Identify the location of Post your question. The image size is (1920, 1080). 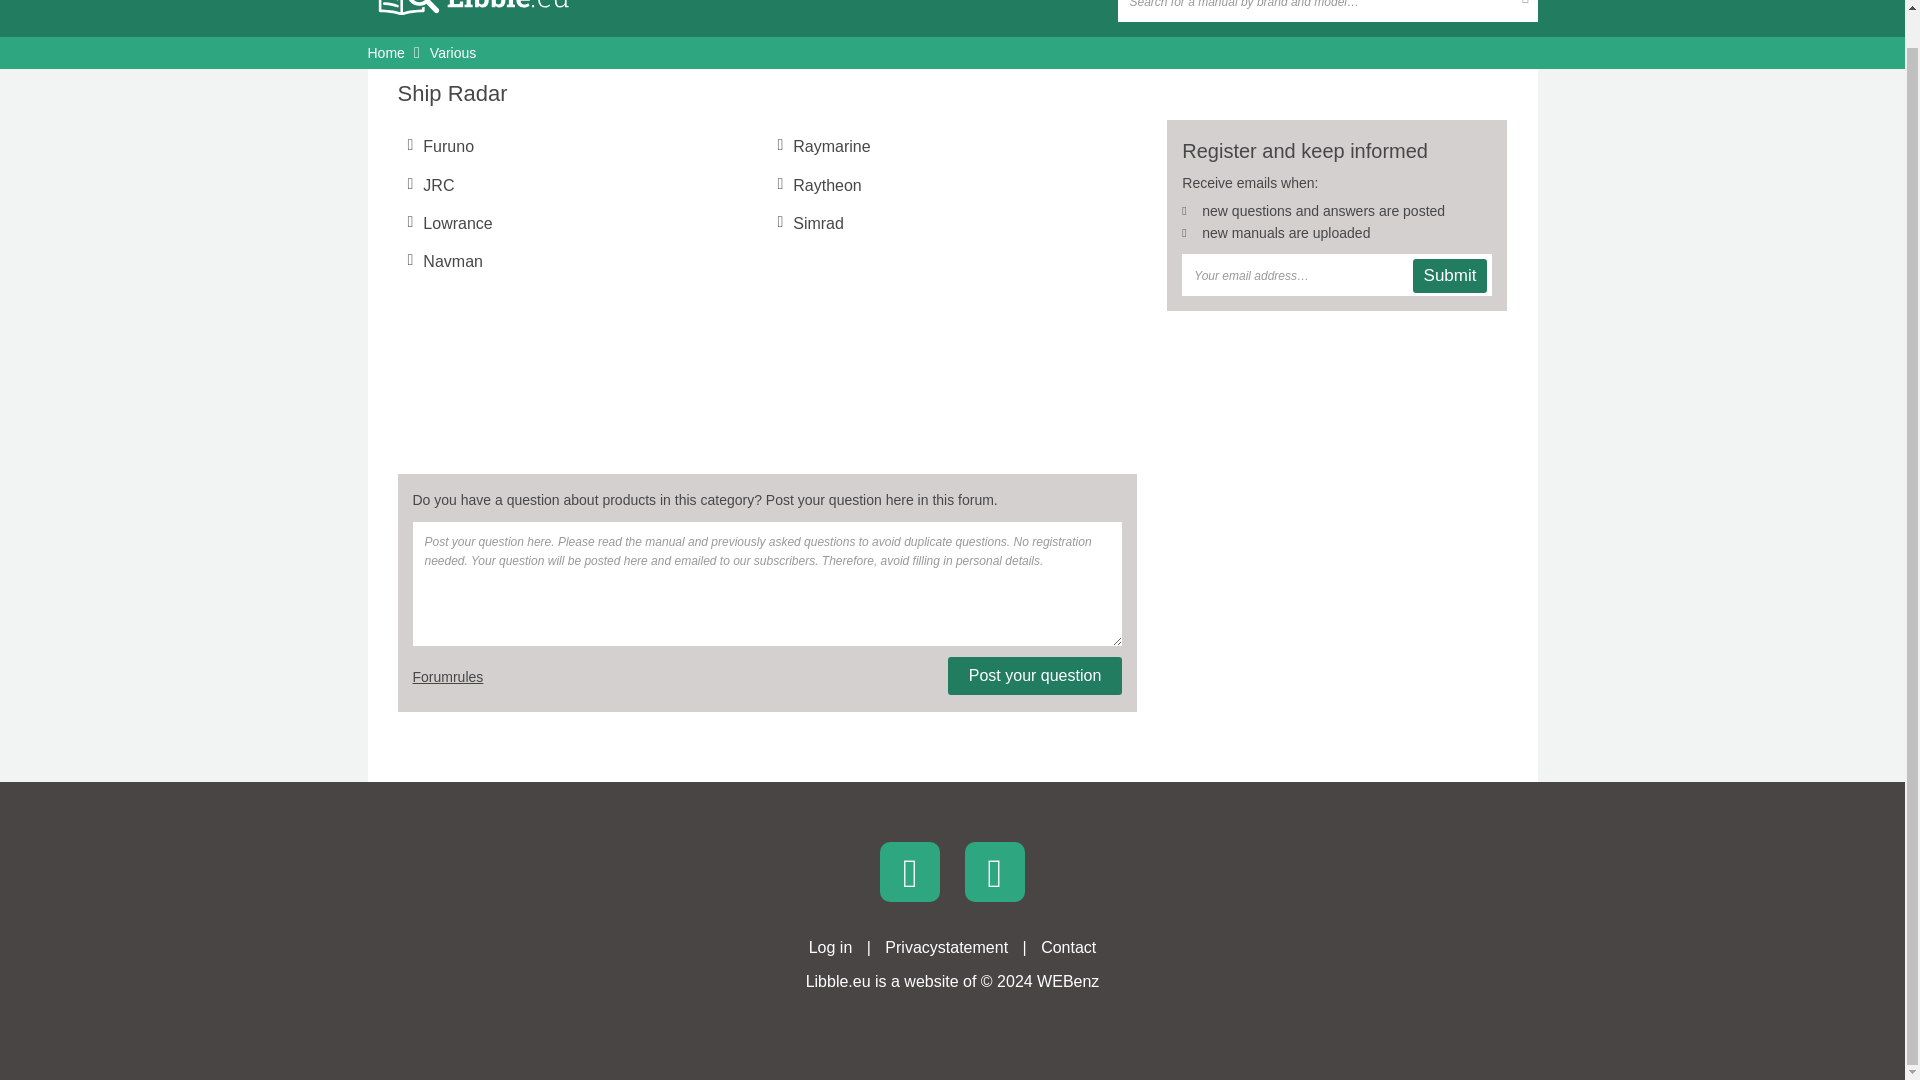
(1036, 676).